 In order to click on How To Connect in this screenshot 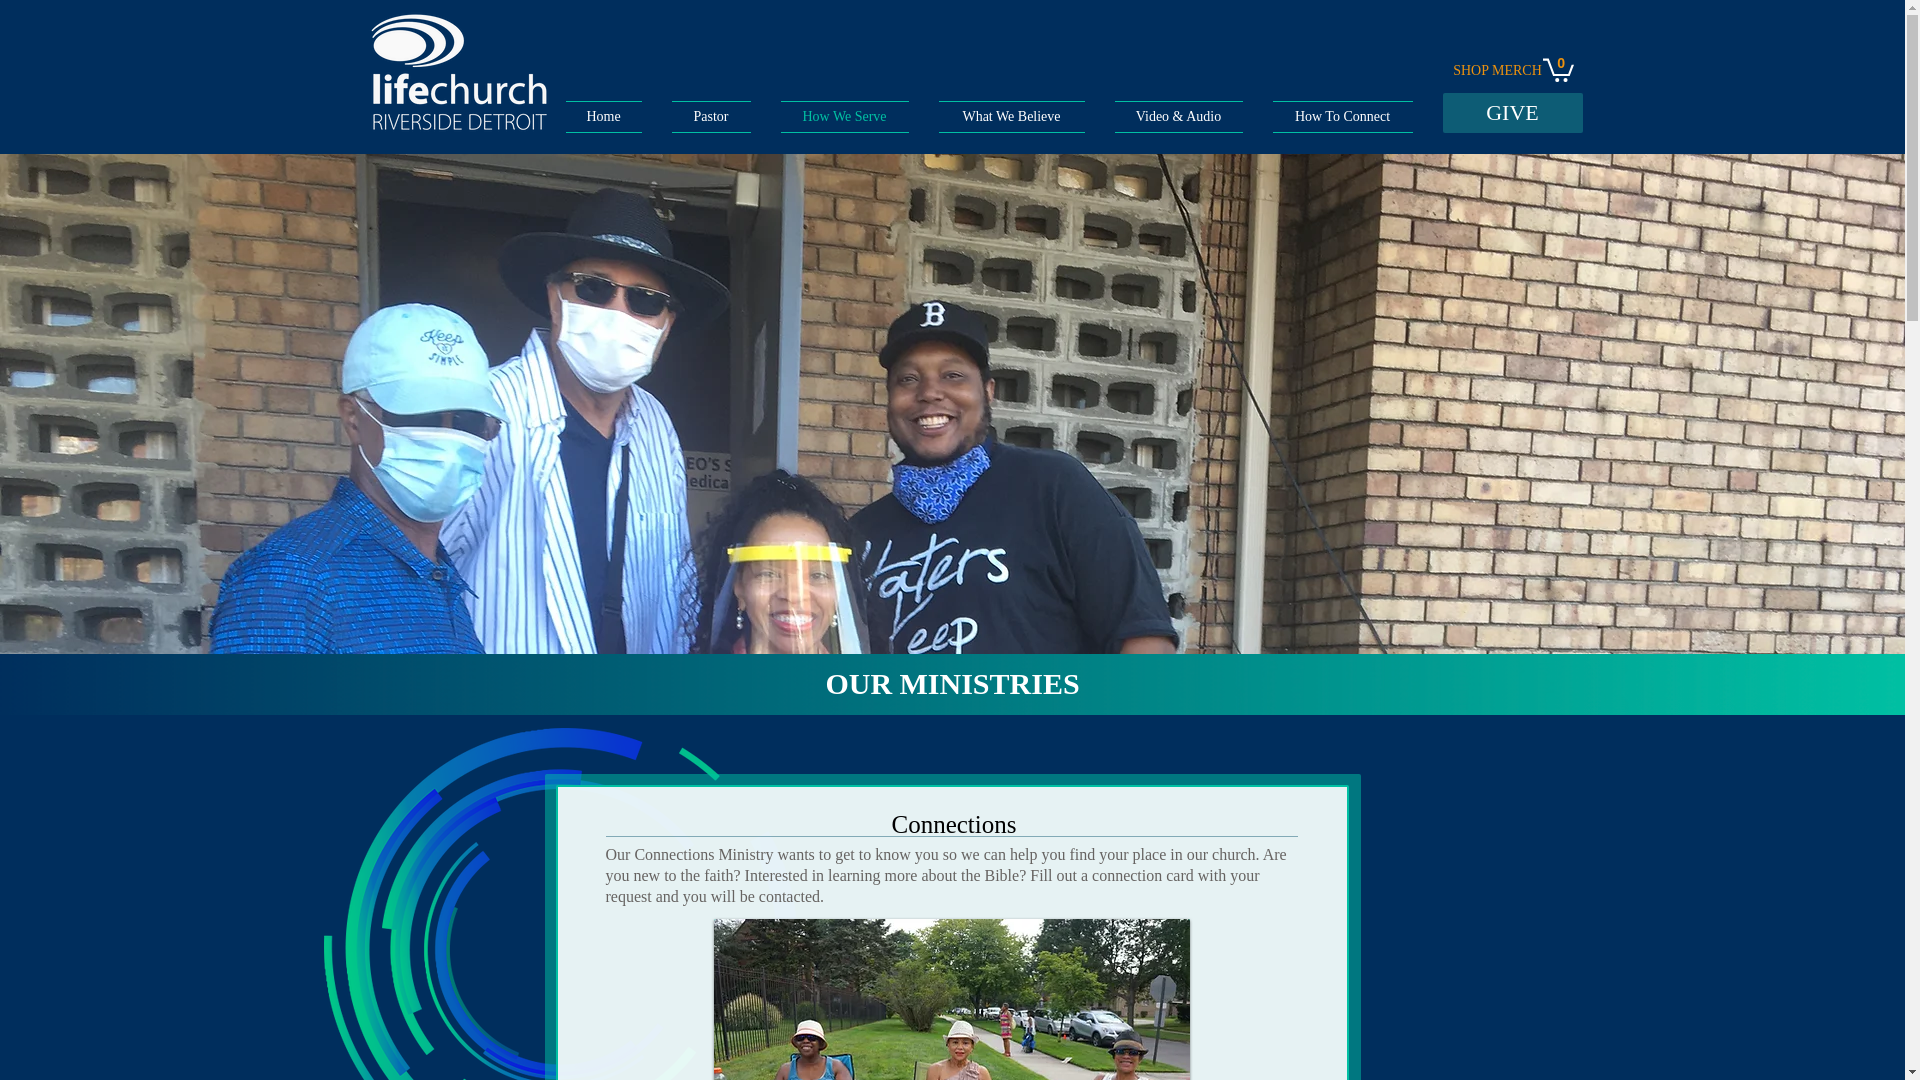, I will do `click(1335, 116)`.